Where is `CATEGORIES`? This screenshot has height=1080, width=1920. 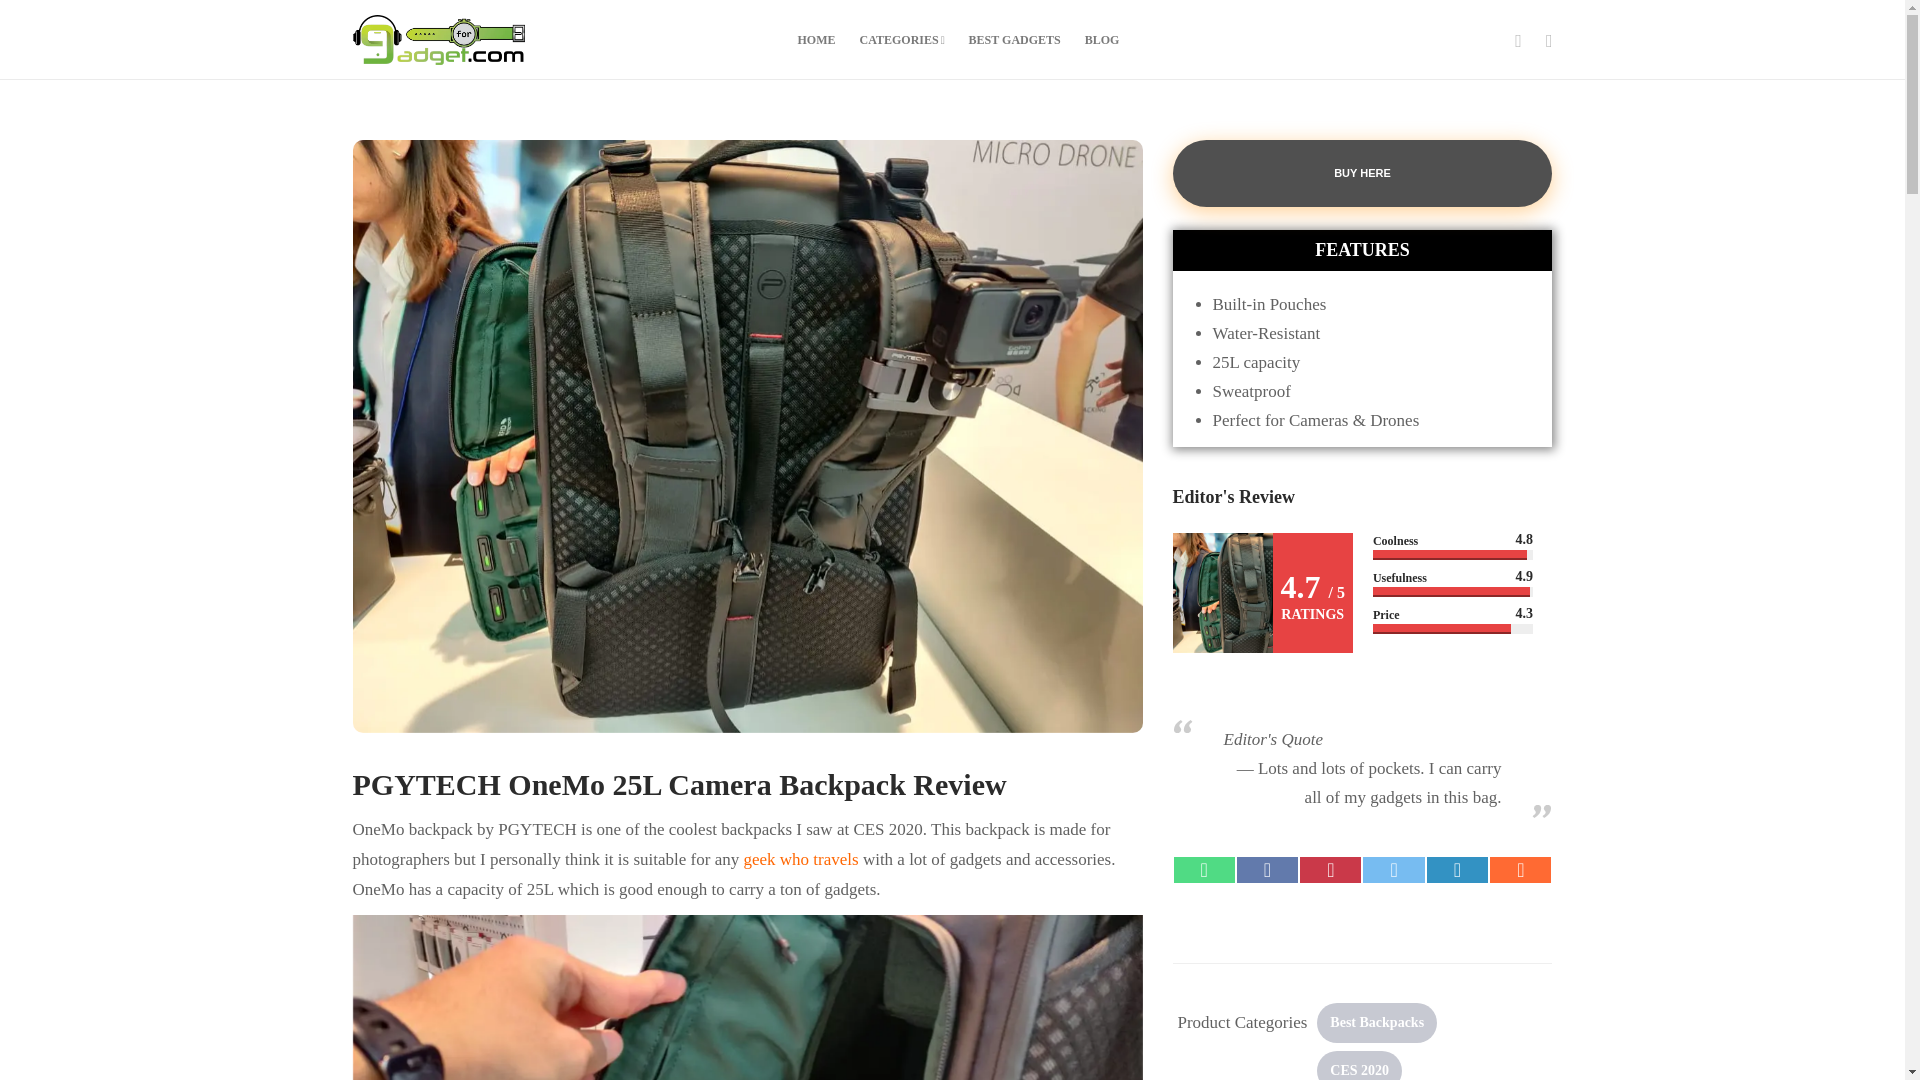 CATEGORIES is located at coordinates (902, 40).